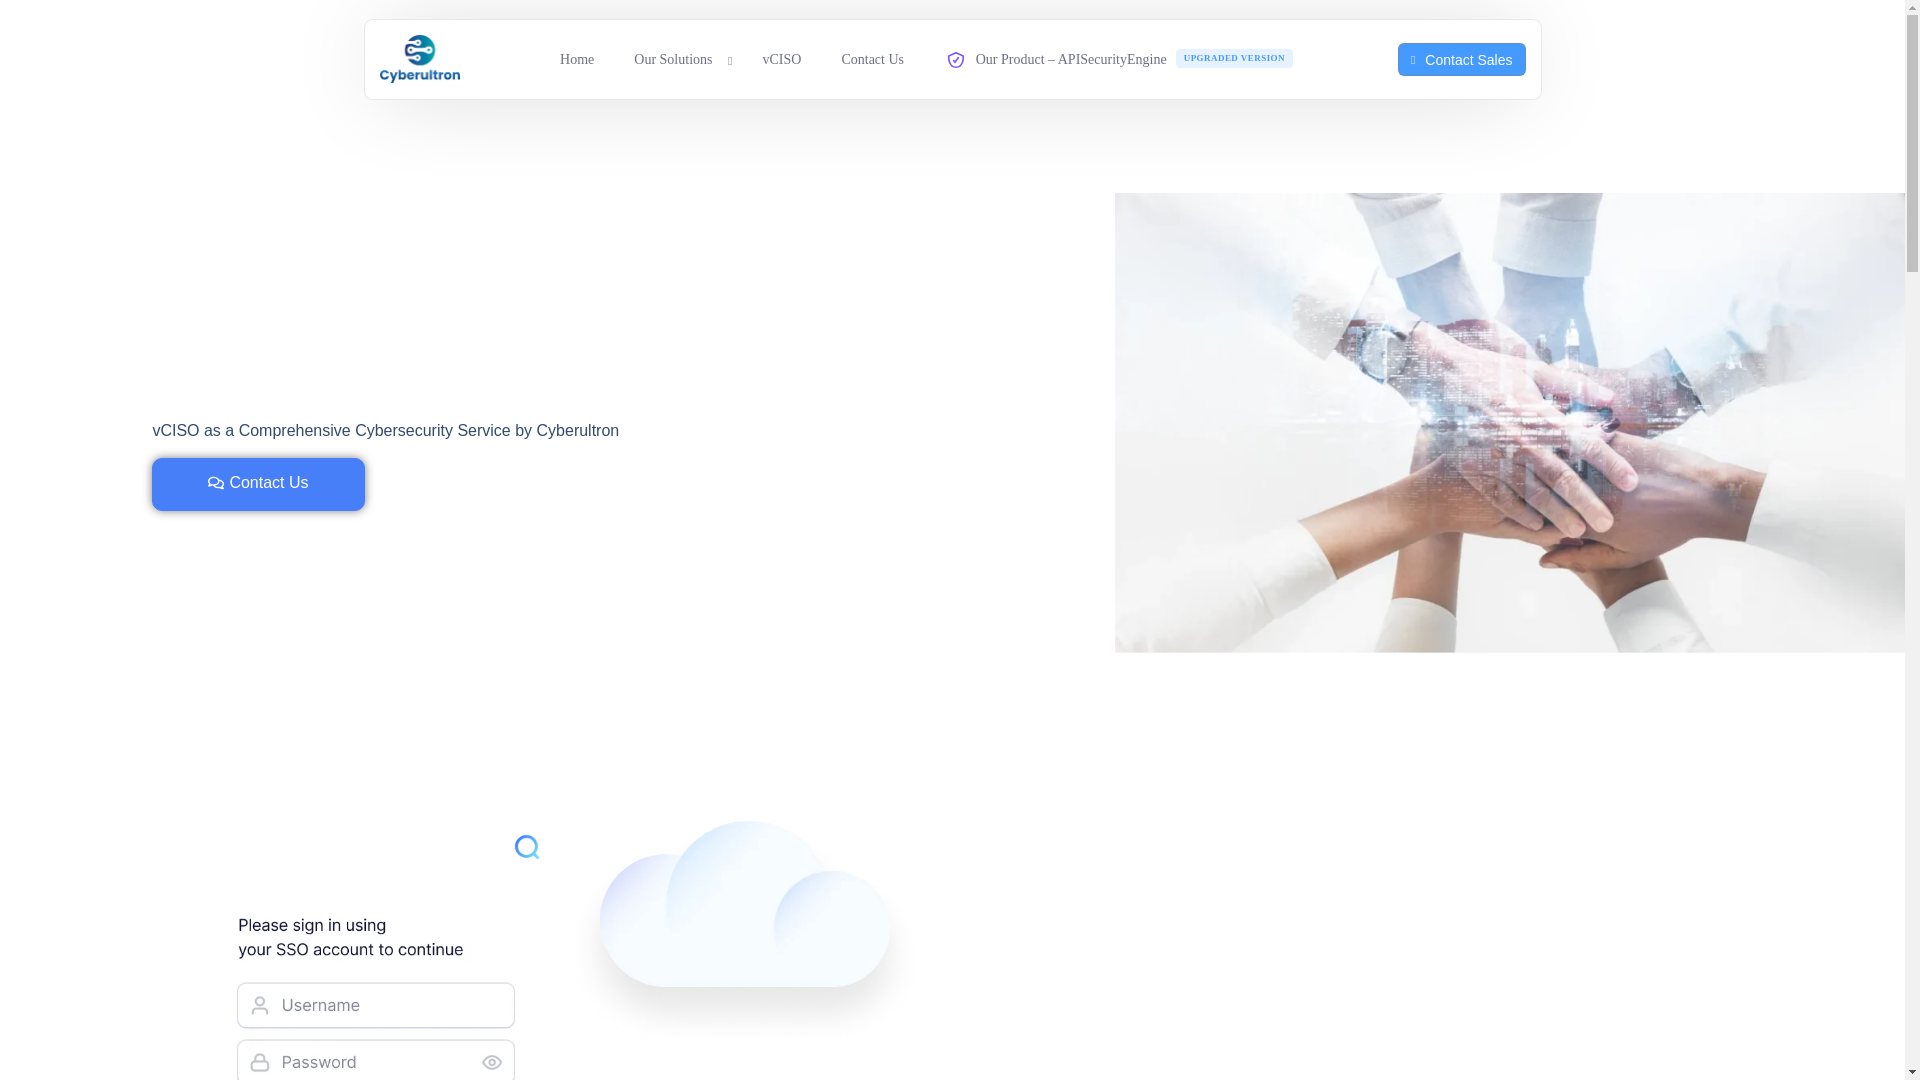 The height and width of the screenshot is (1080, 1920). Describe the element at coordinates (576, 60) in the screenshot. I see `Home` at that location.